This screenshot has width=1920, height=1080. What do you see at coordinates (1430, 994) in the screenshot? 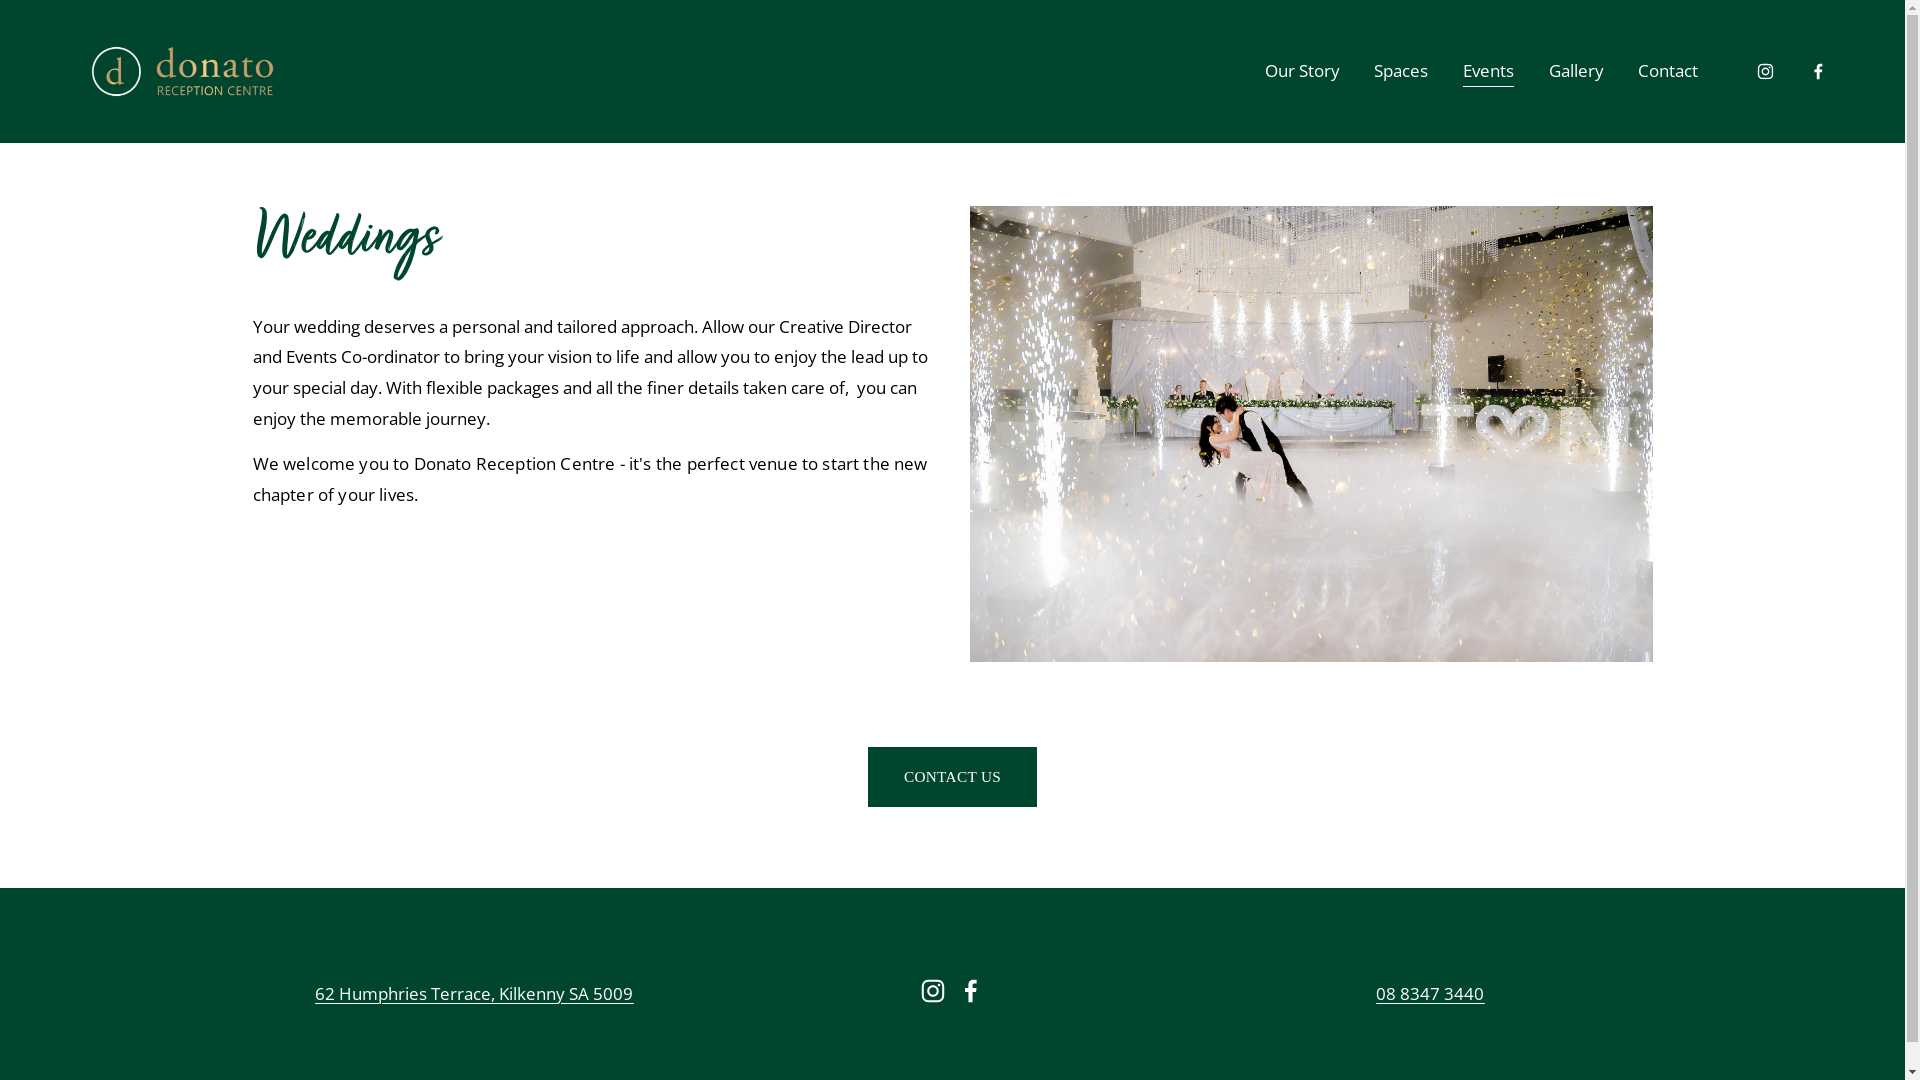
I see `08 8347 3440` at bounding box center [1430, 994].